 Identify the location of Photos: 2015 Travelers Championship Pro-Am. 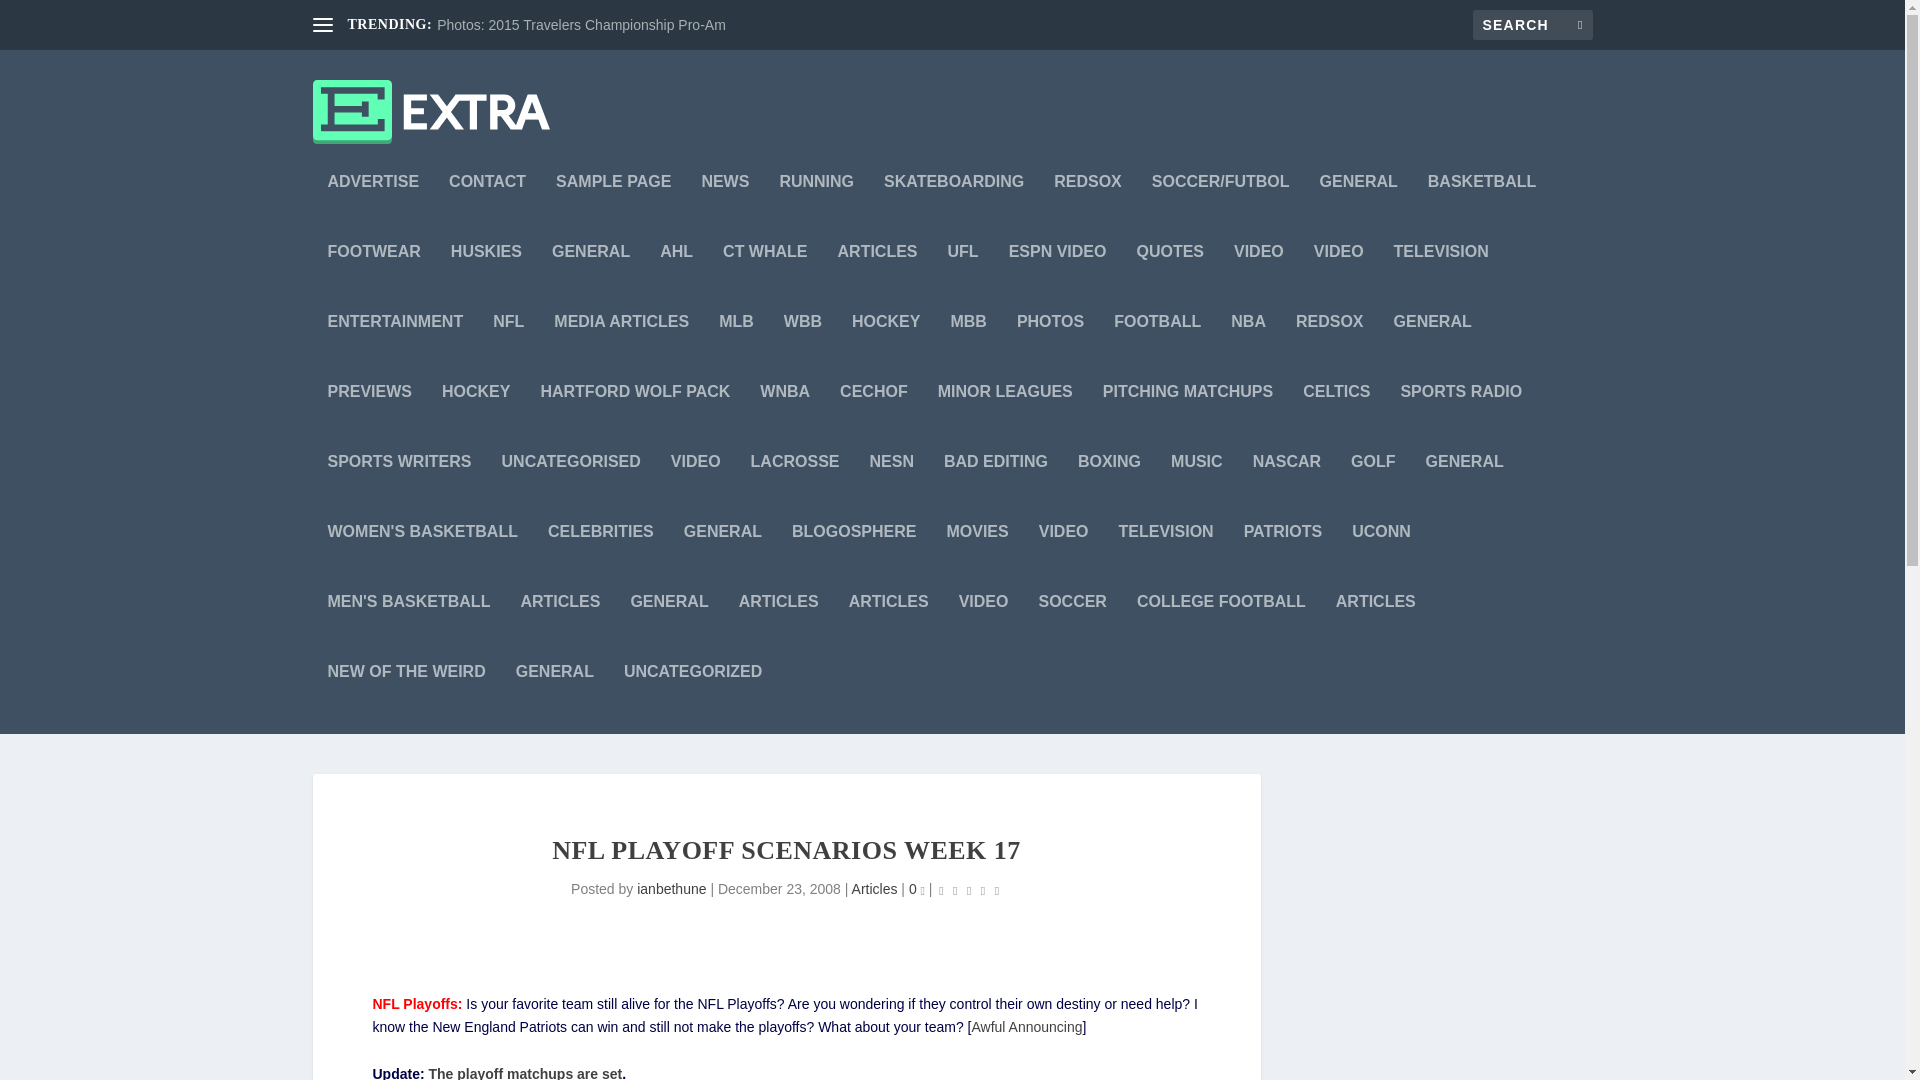
(581, 25).